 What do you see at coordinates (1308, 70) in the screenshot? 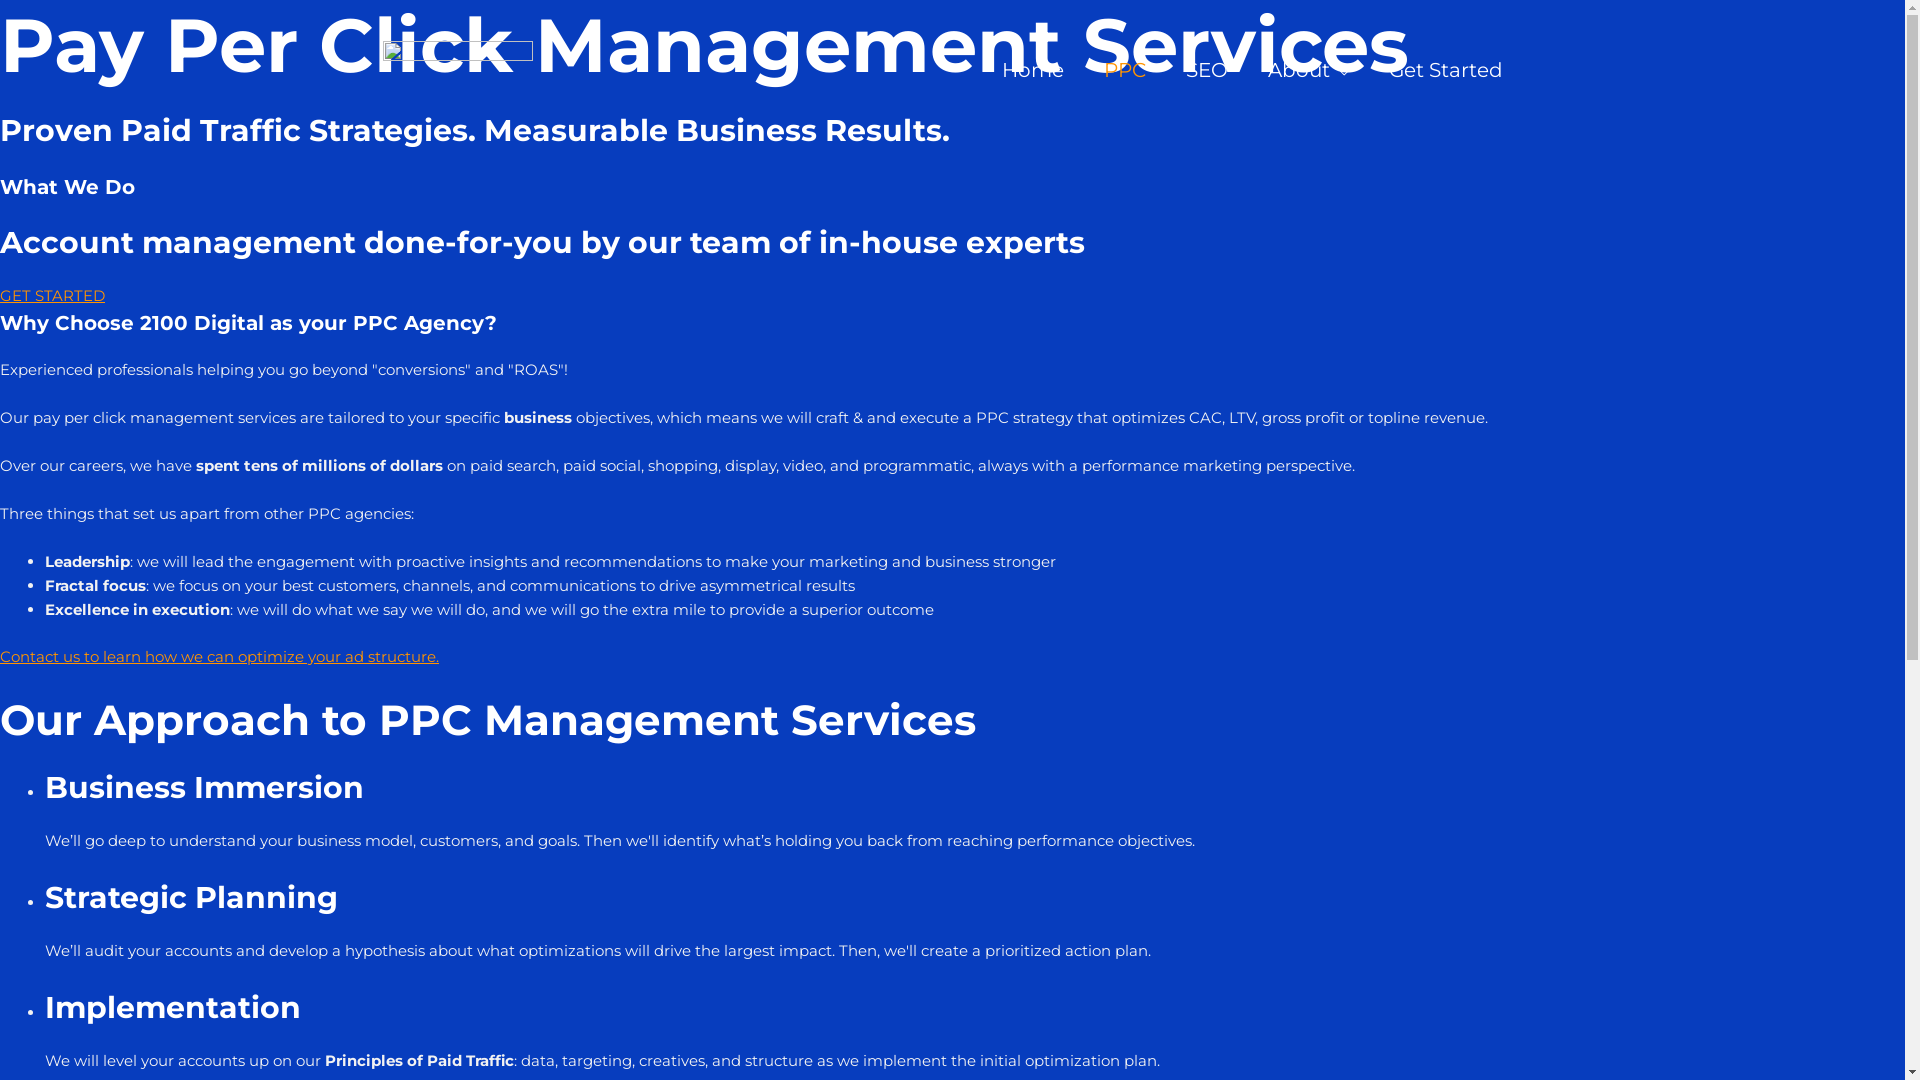
I see `About` at bounding box center [1308, 70].